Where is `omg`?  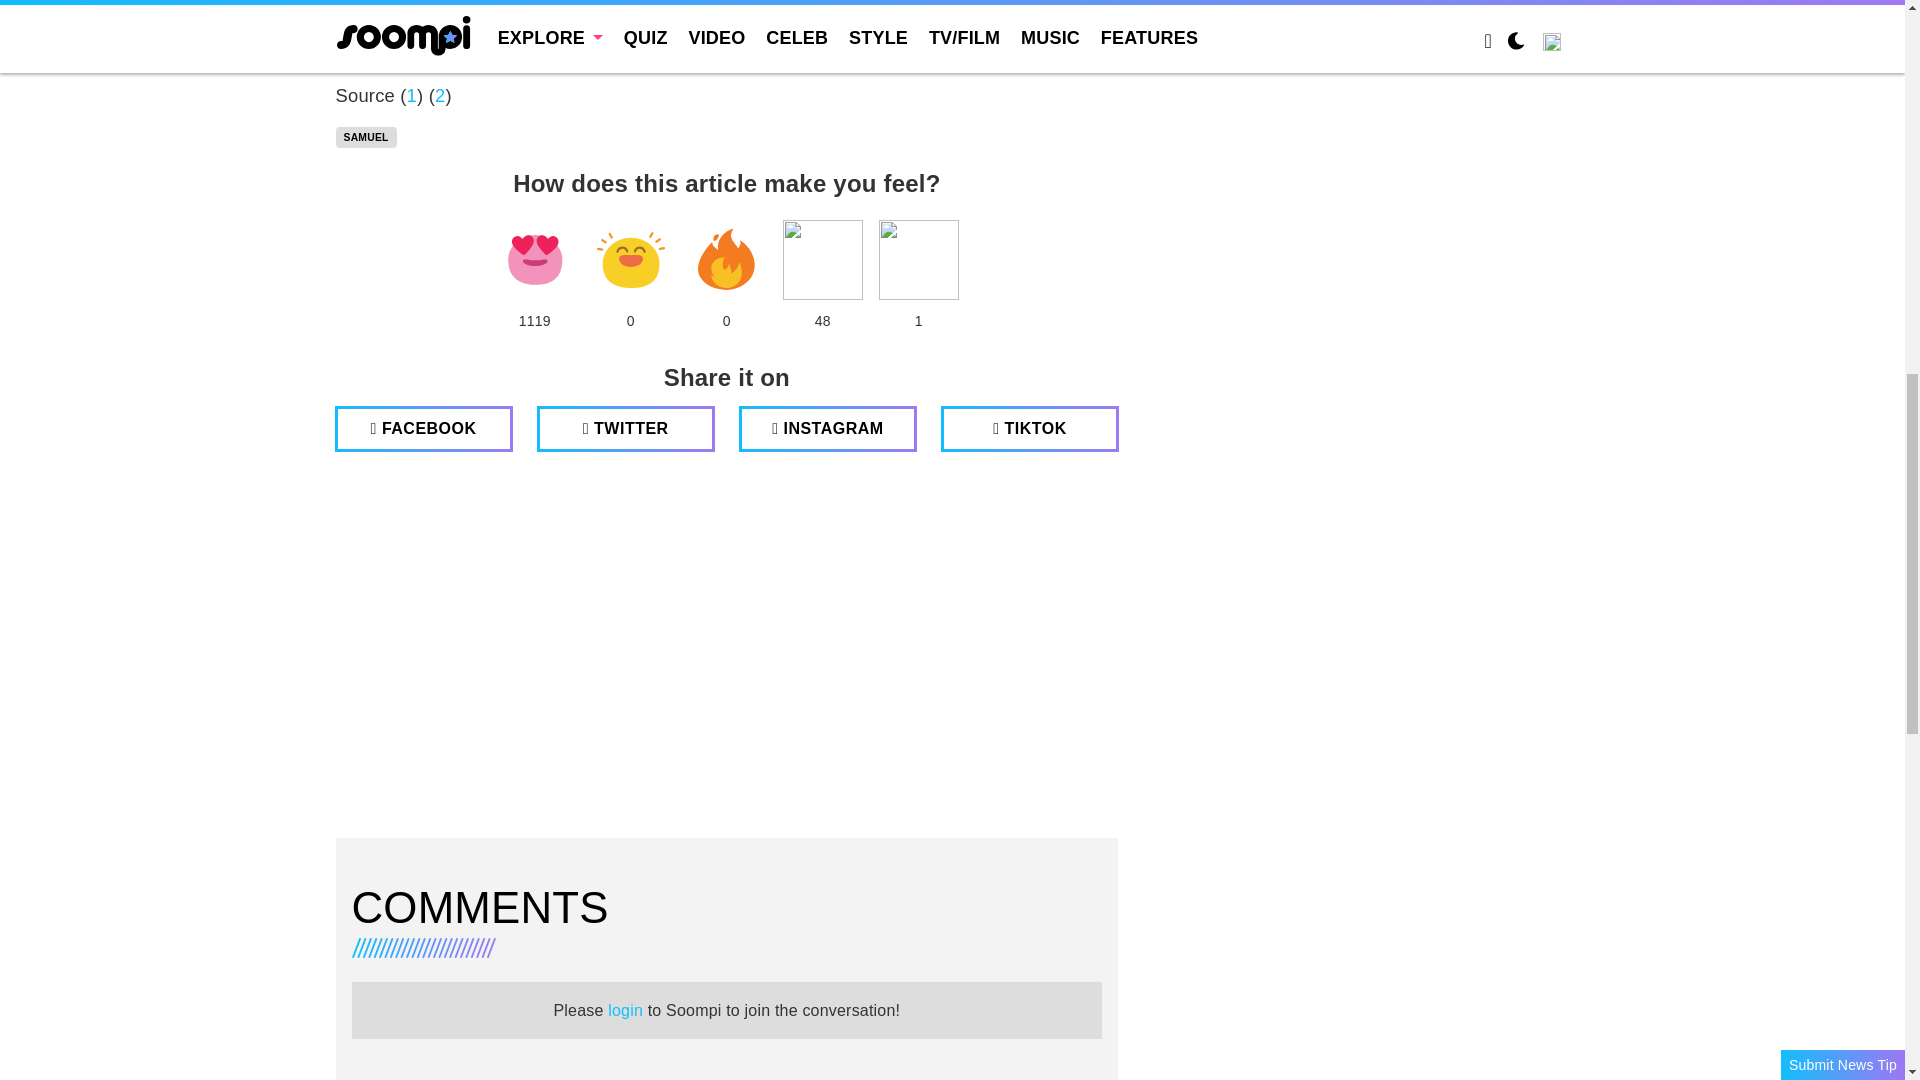 omg is located at coordinates (918, 260).